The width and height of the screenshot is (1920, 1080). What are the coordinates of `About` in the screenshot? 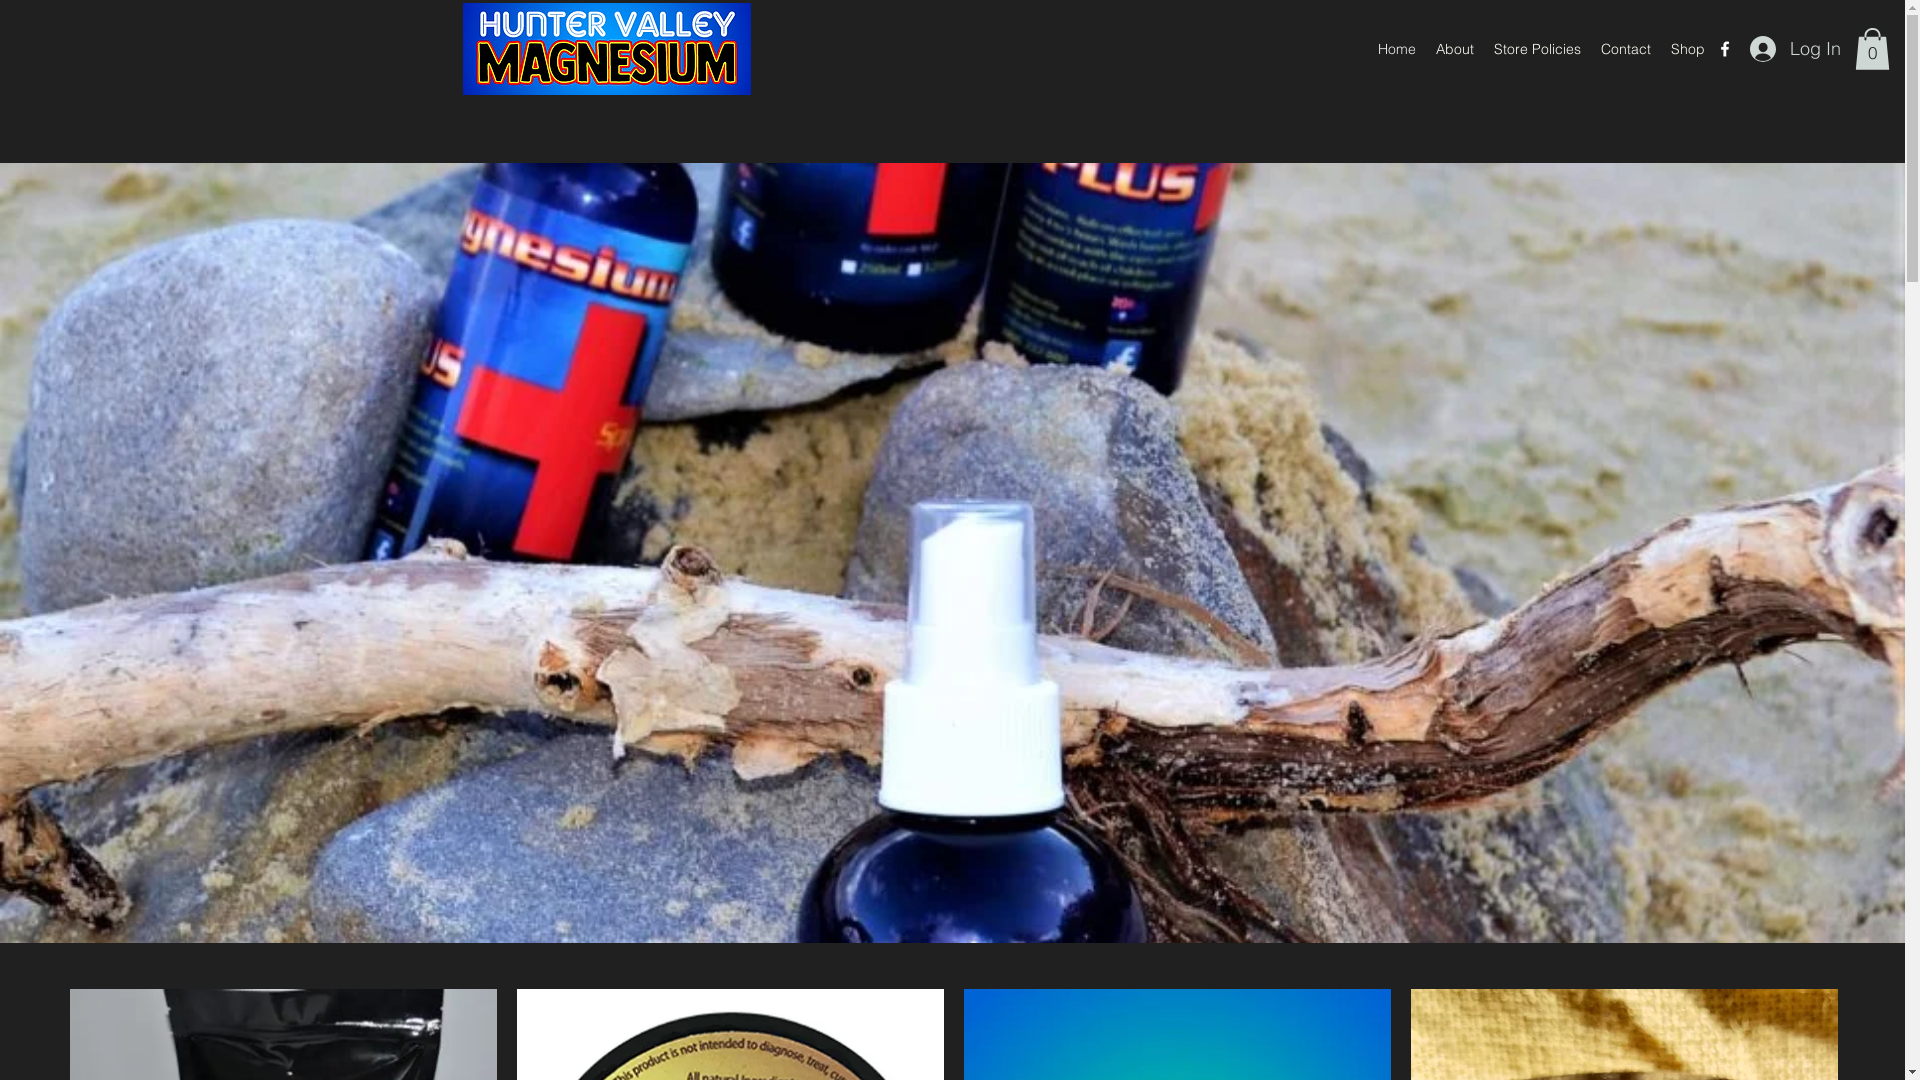 It's located at (1455, 49).